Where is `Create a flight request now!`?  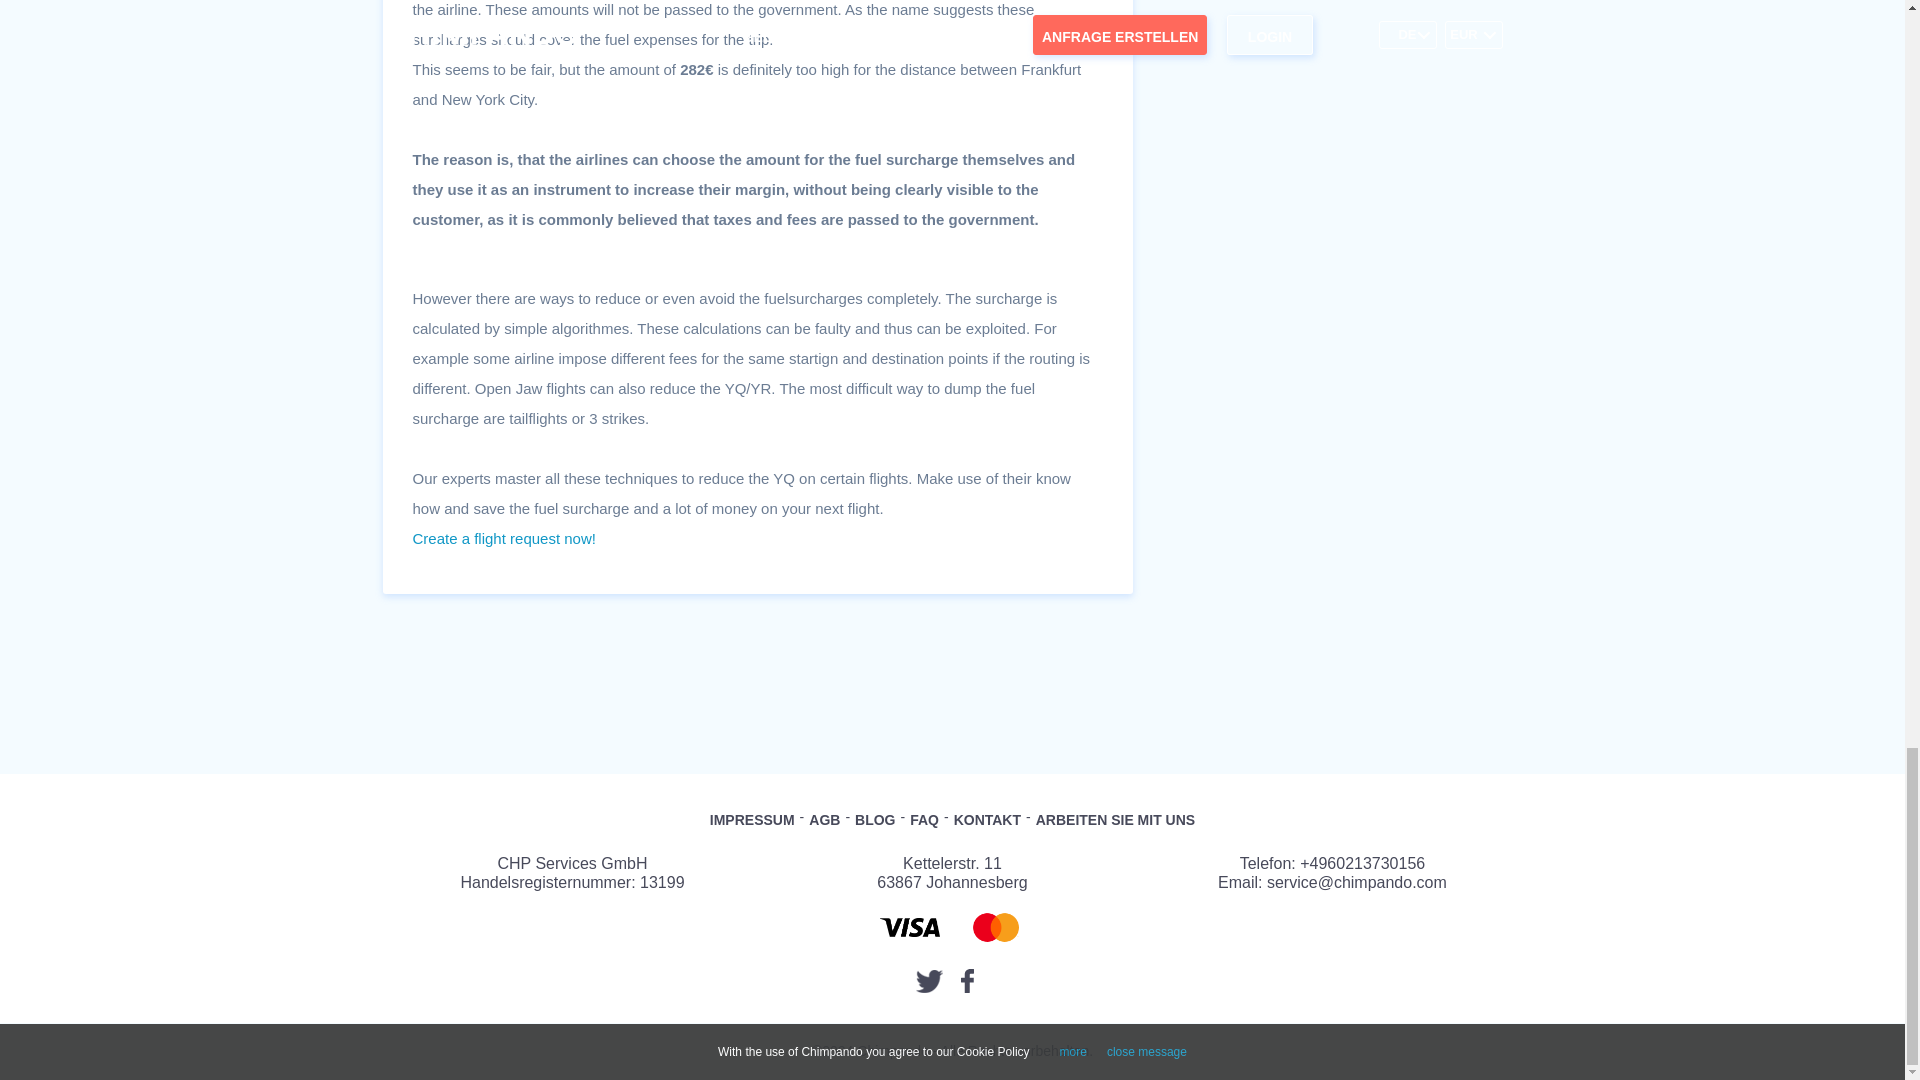
Create a flight request now! is located at coordinates (504, 538).